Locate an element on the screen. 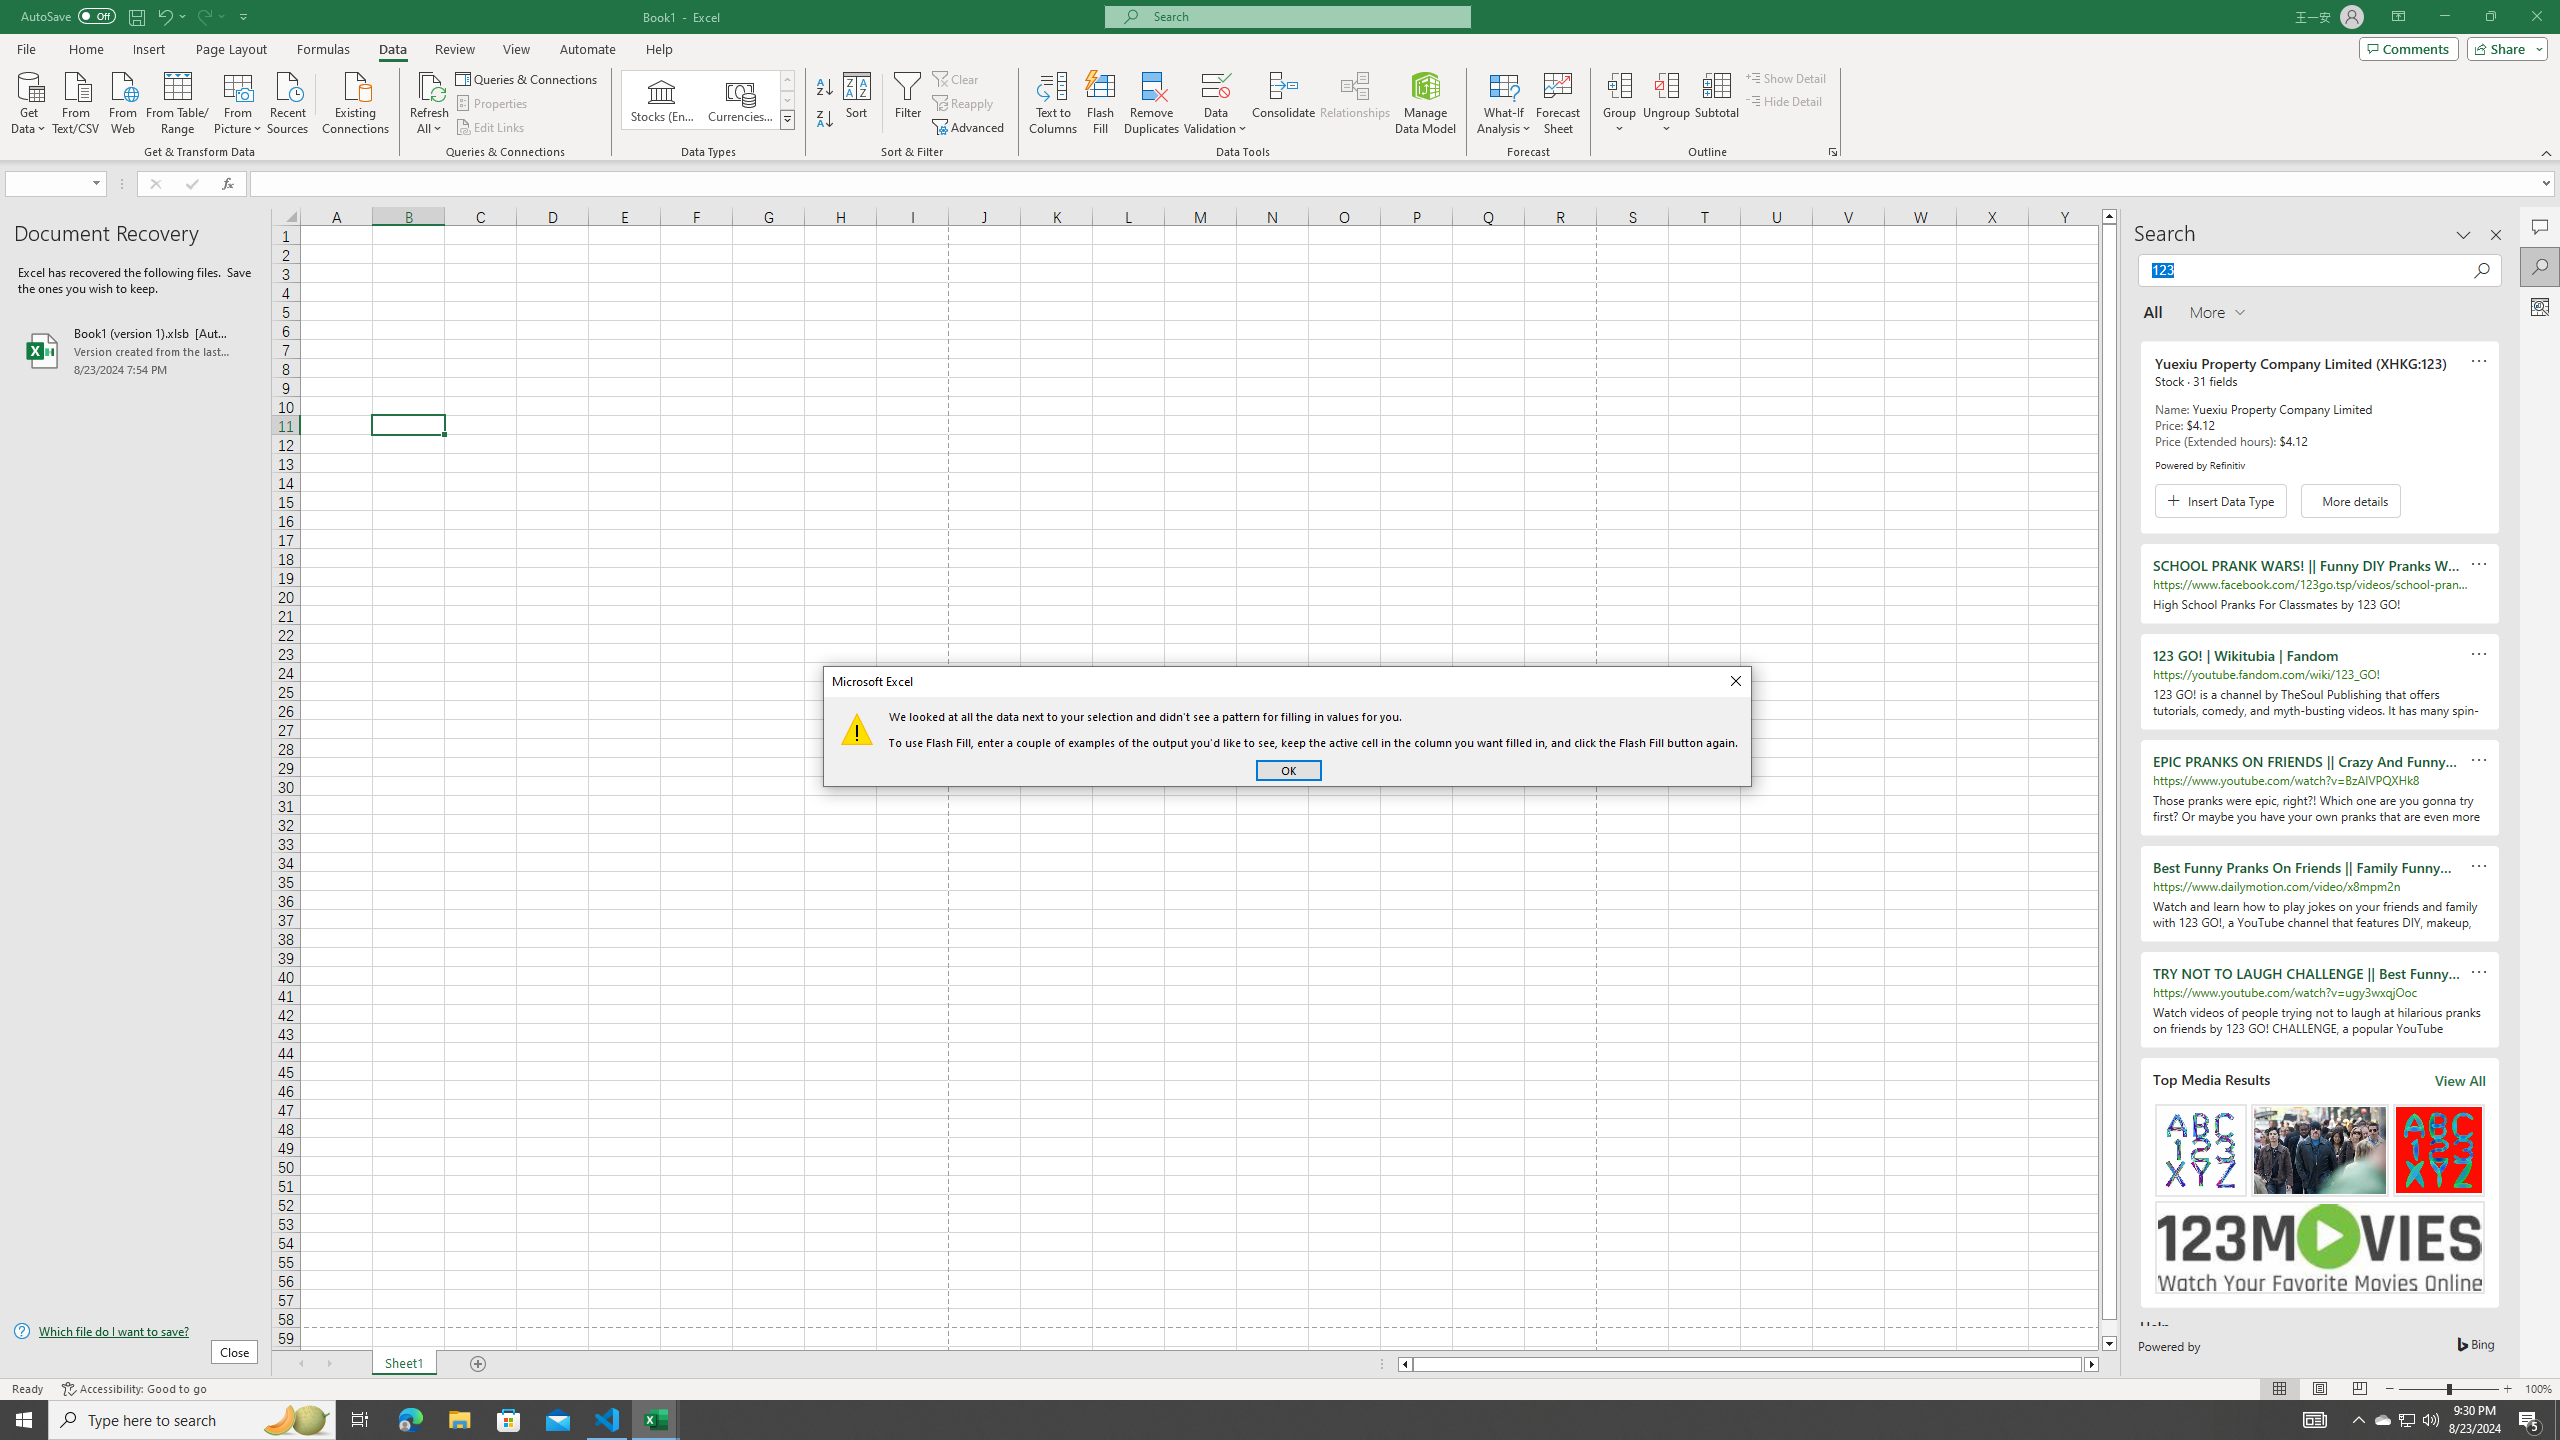  Microsoft Store is located at coordinates (2430, 1420).